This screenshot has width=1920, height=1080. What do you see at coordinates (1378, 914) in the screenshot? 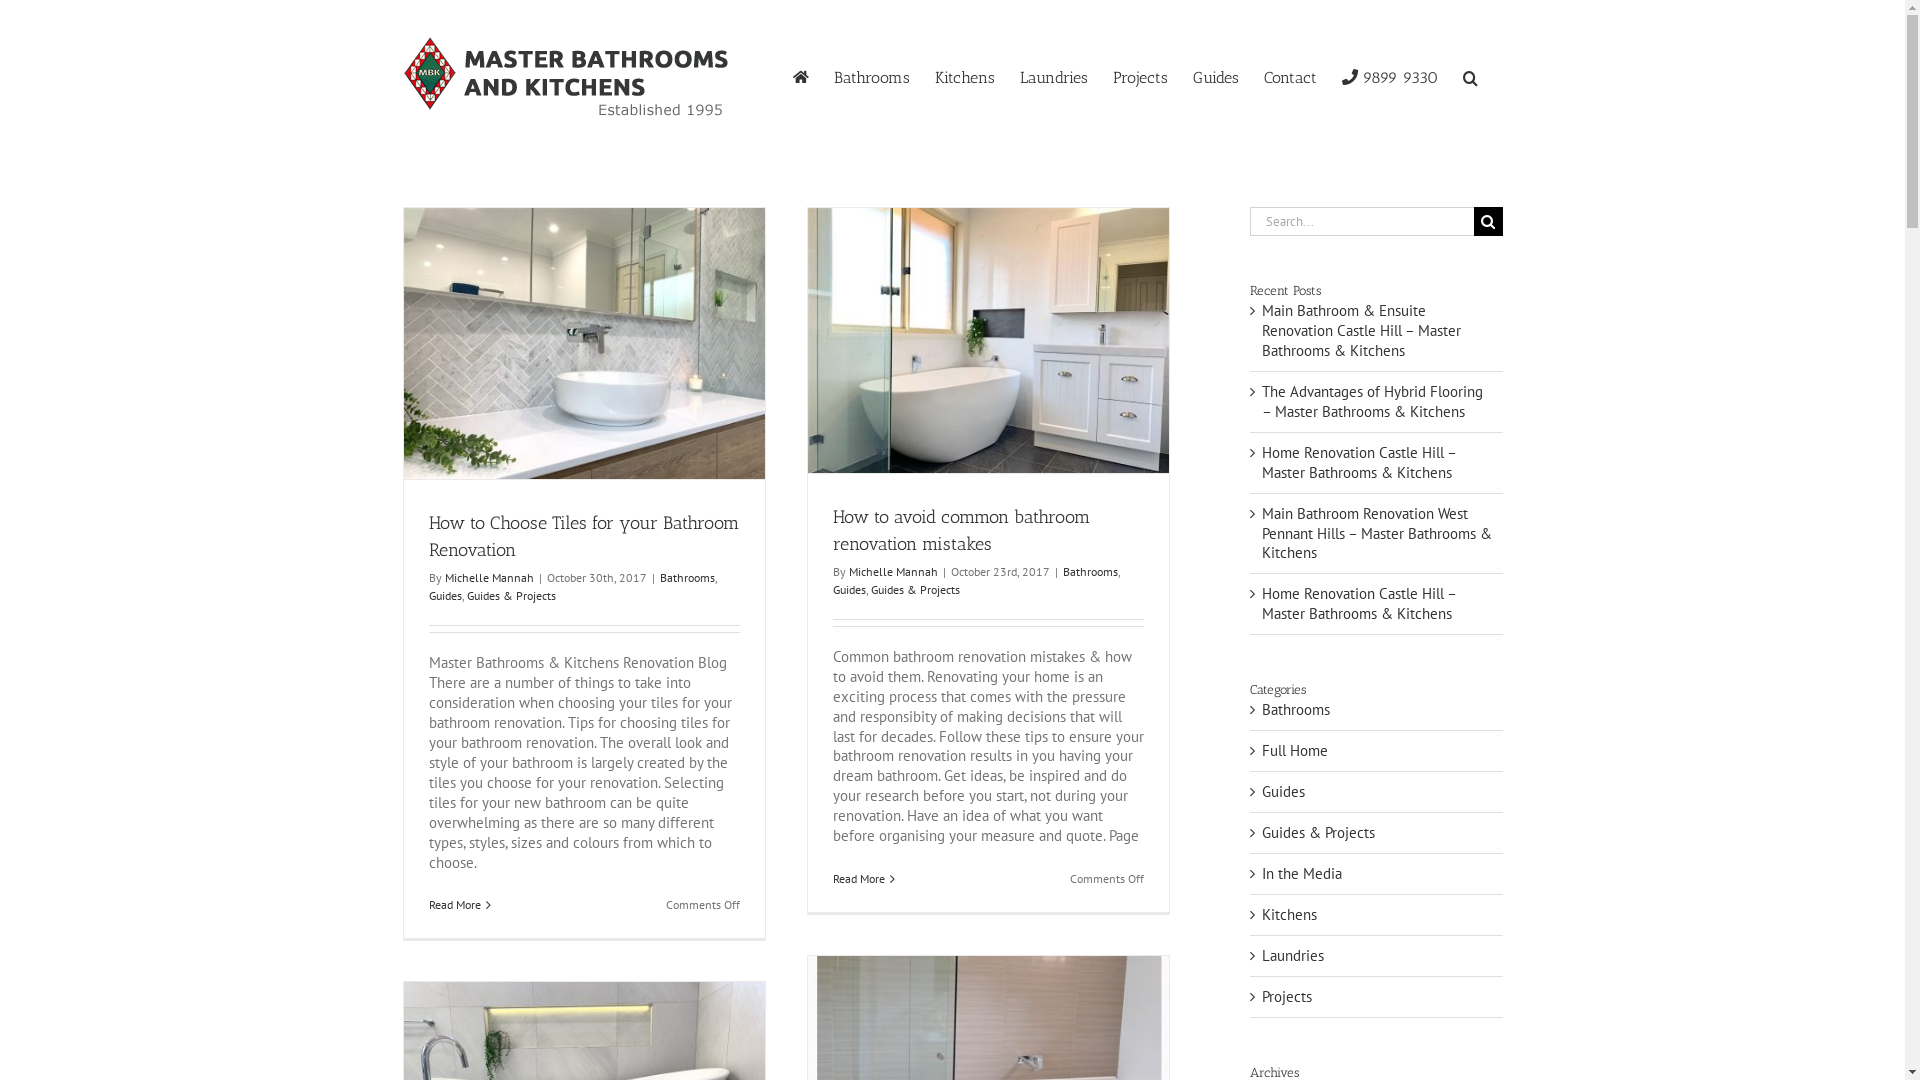
I see `Kitchens` at bounding box center [1378, 914].